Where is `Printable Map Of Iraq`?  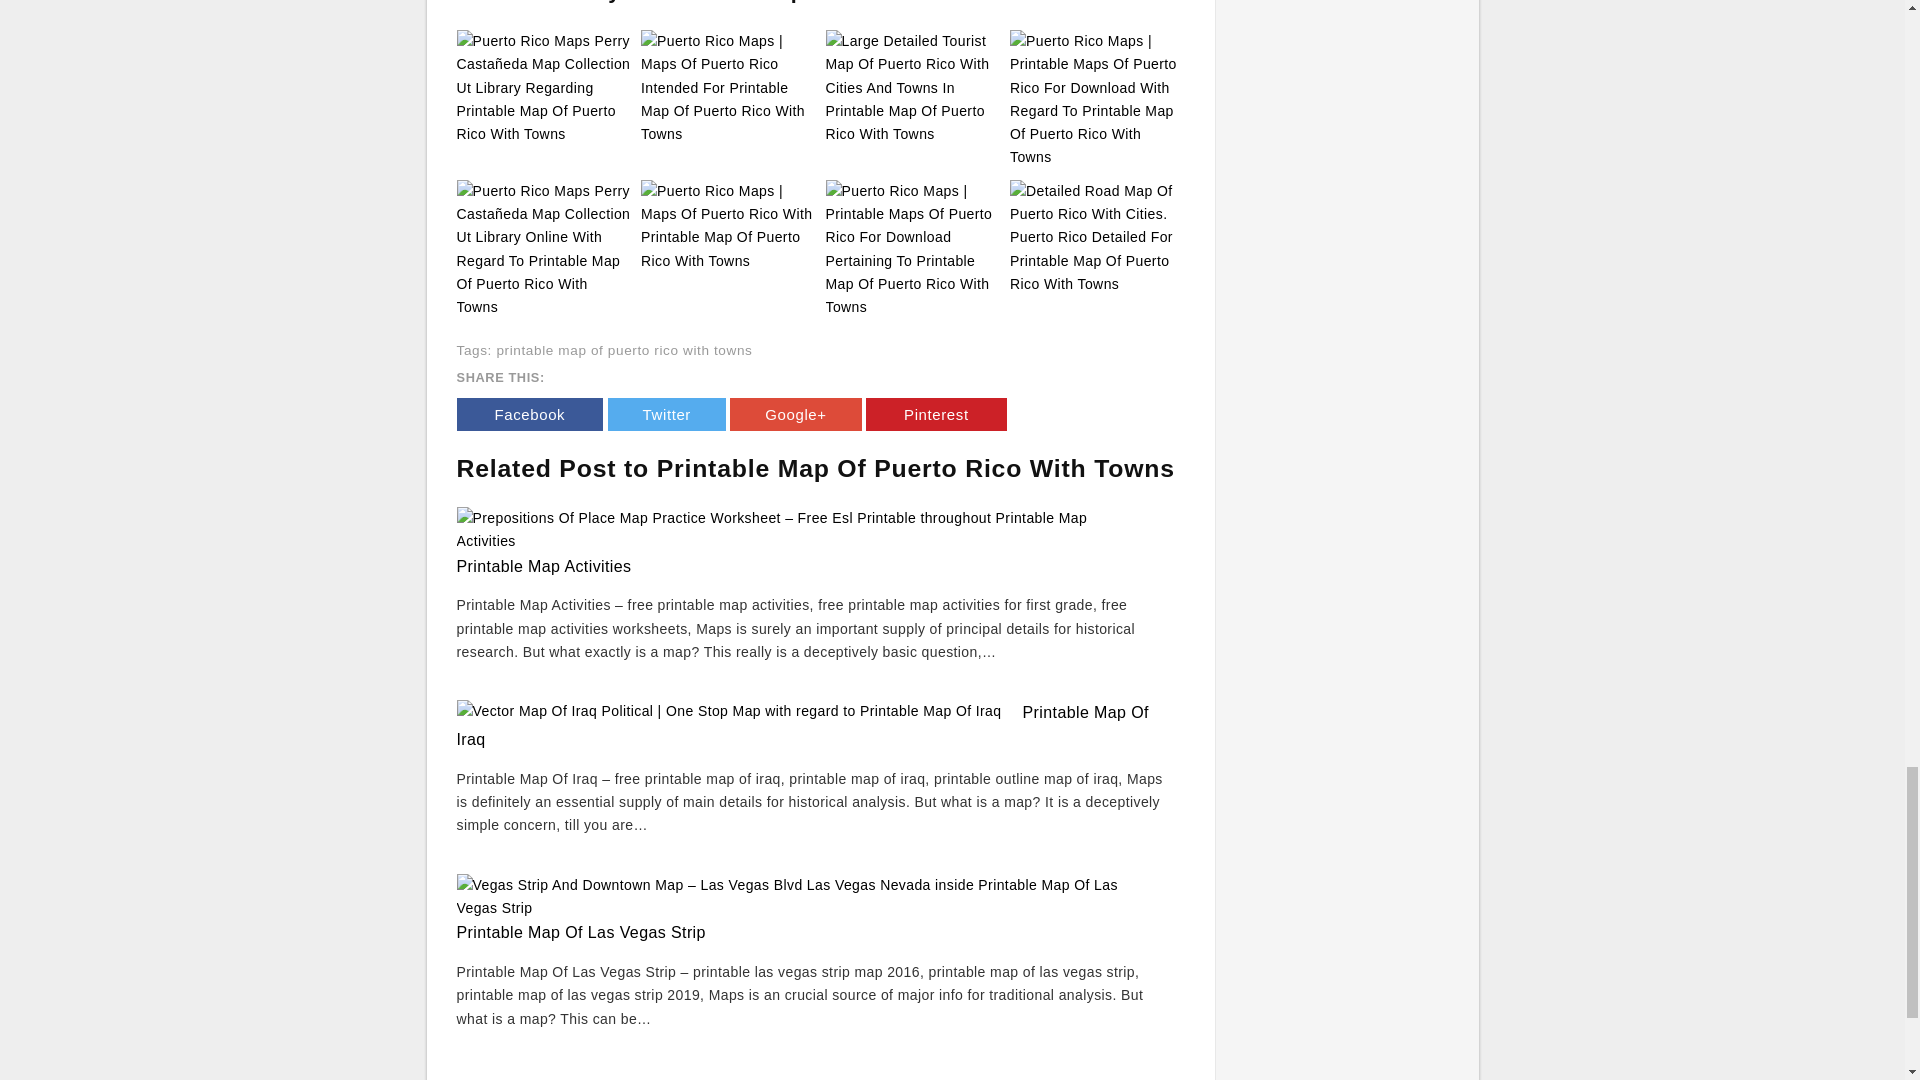
Printable Map Of Iraq is located at coordinates (802, 726).